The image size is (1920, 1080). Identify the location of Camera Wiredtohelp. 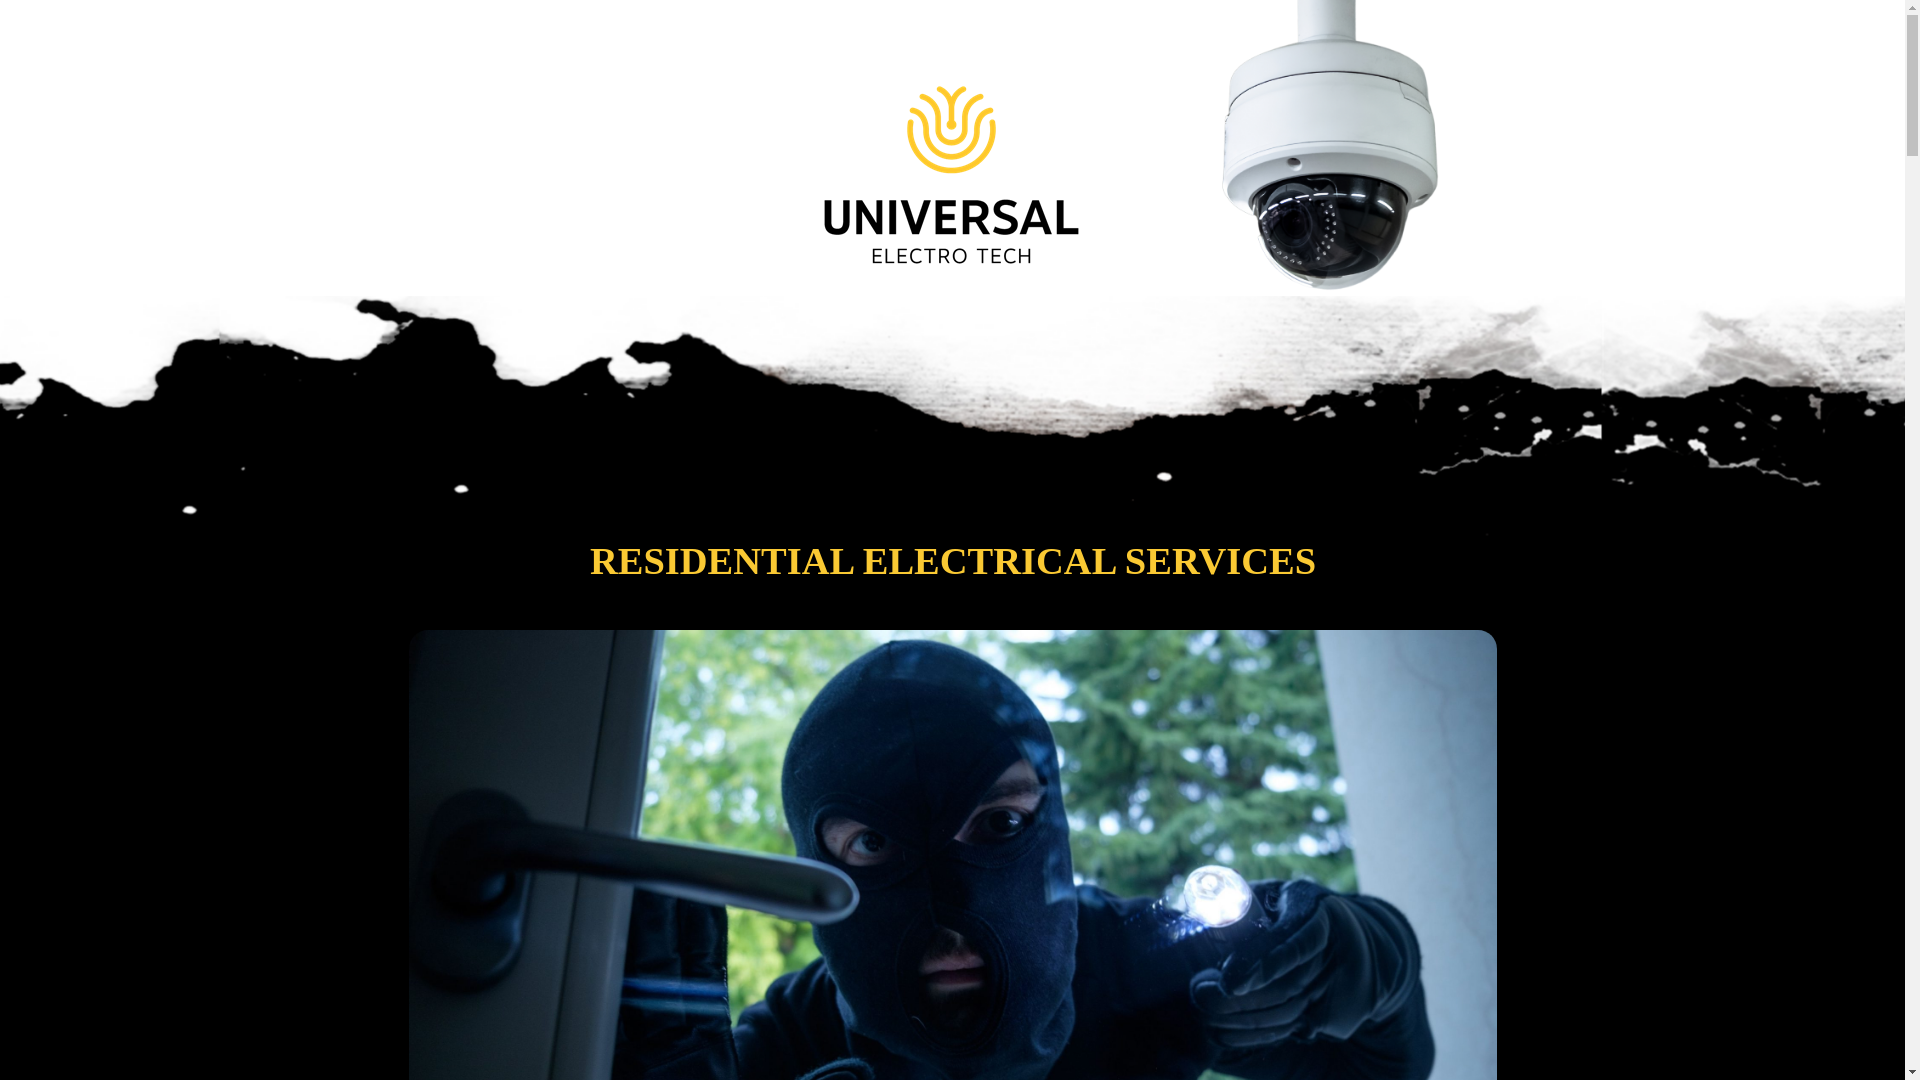
(1340, 146).